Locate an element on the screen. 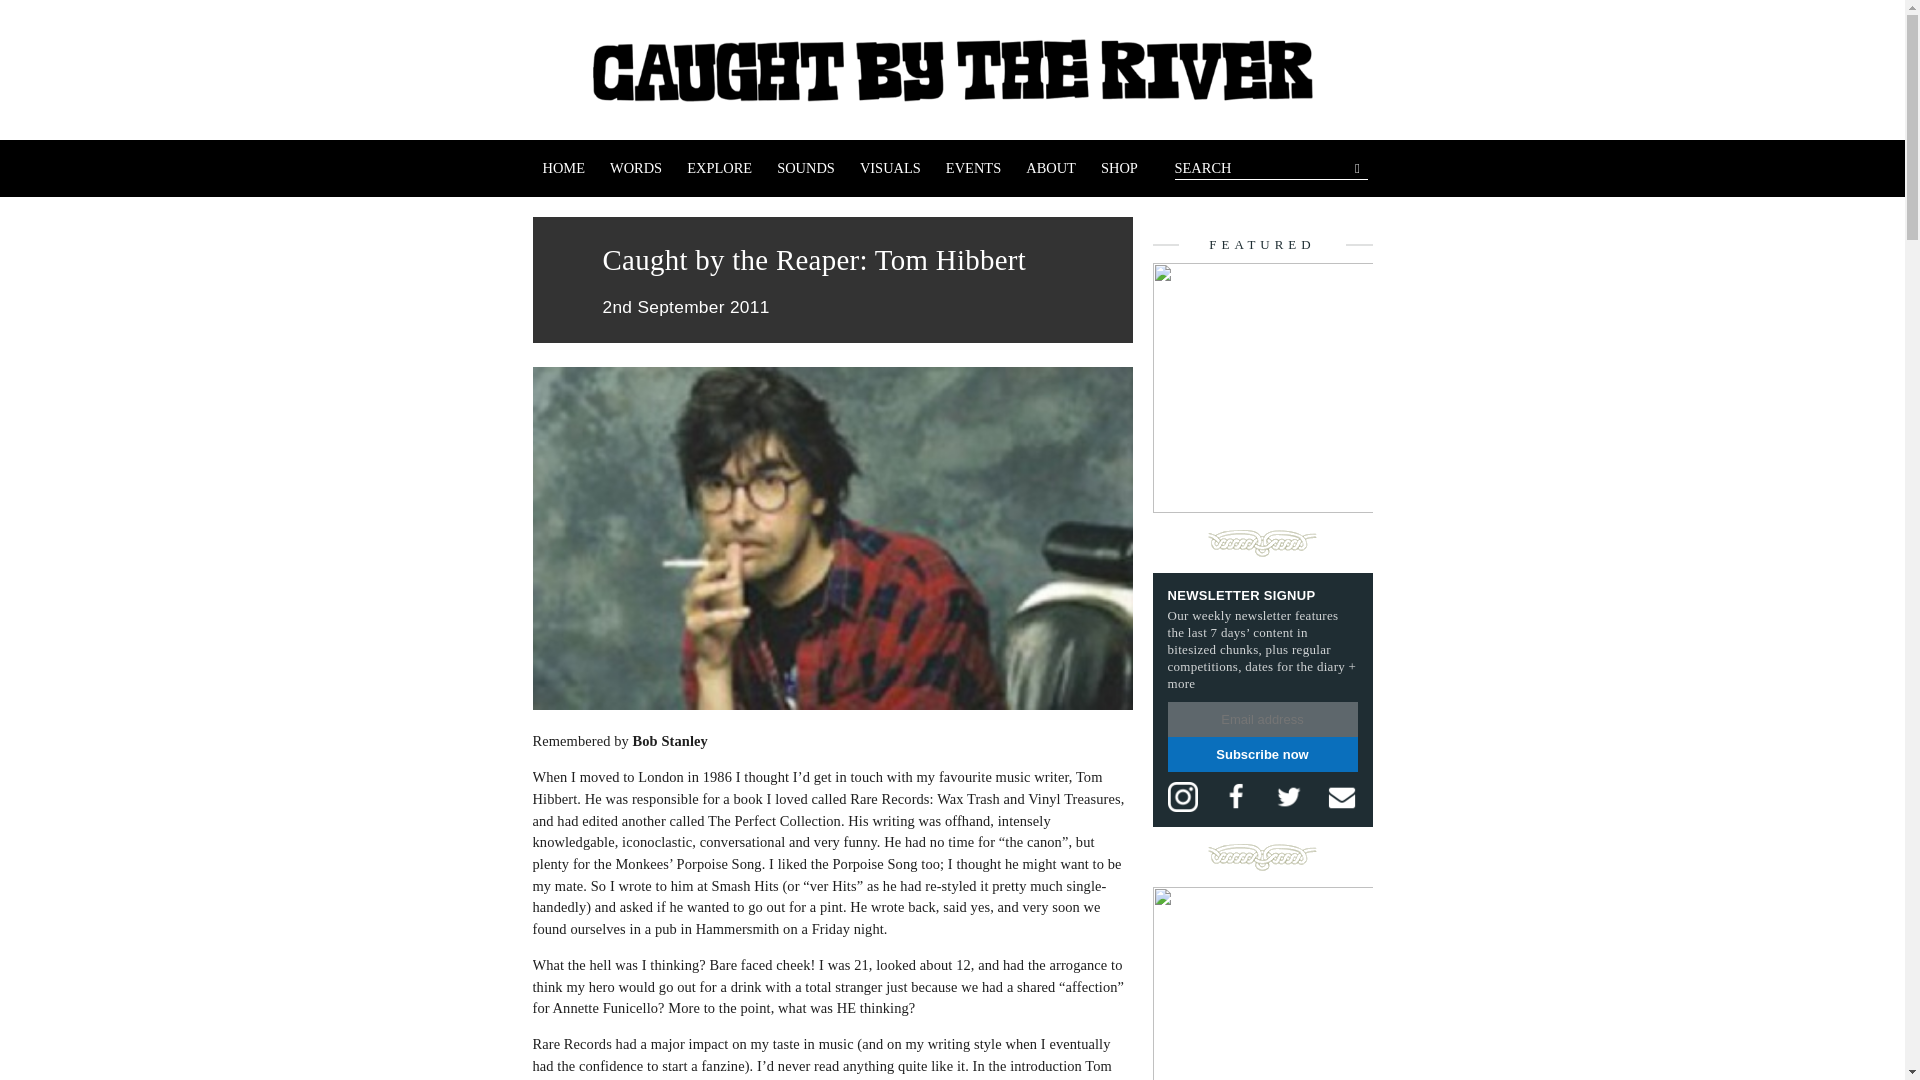 The image size is (1920, 1080). tomhibbertbigger is located at coordinates (832, 538).